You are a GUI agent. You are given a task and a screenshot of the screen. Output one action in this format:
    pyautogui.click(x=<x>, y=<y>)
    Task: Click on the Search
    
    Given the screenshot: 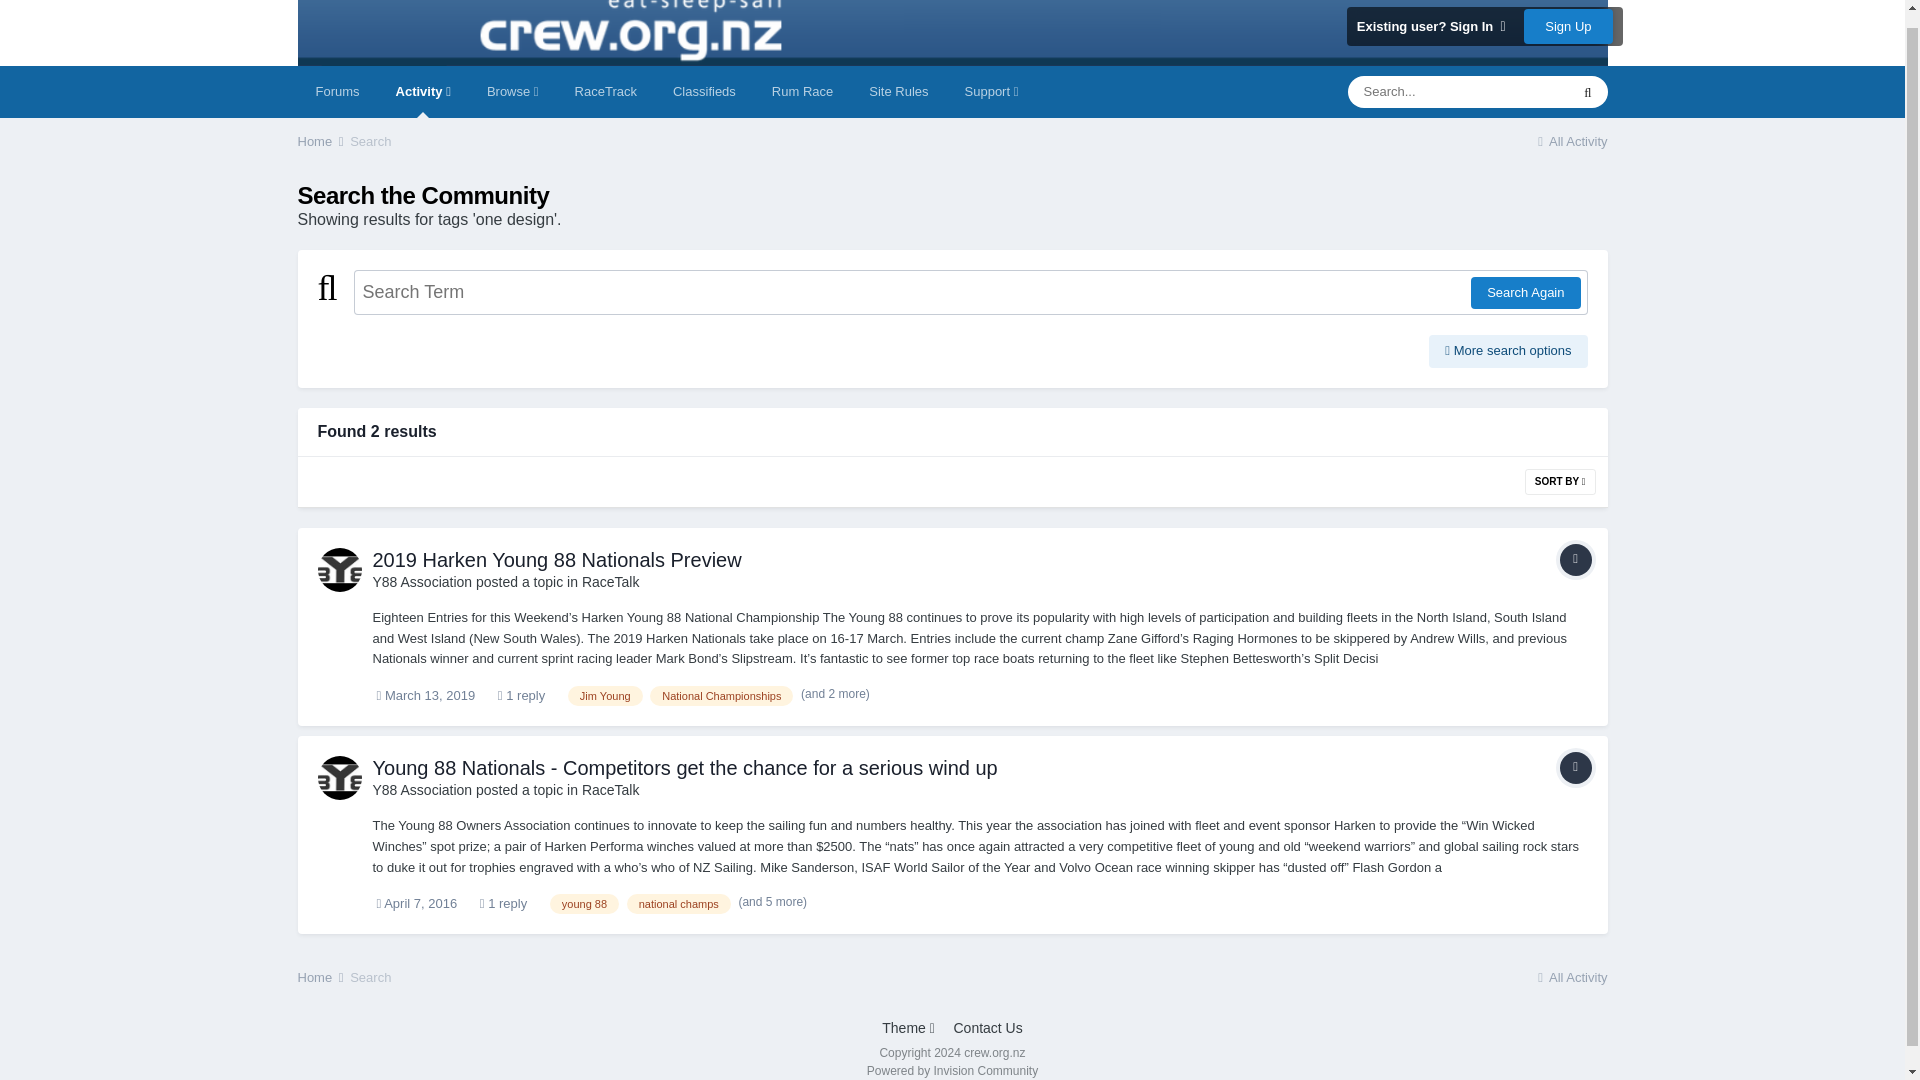 What is the action you would take?
    pyautogui.click(x=370, y=141)
    